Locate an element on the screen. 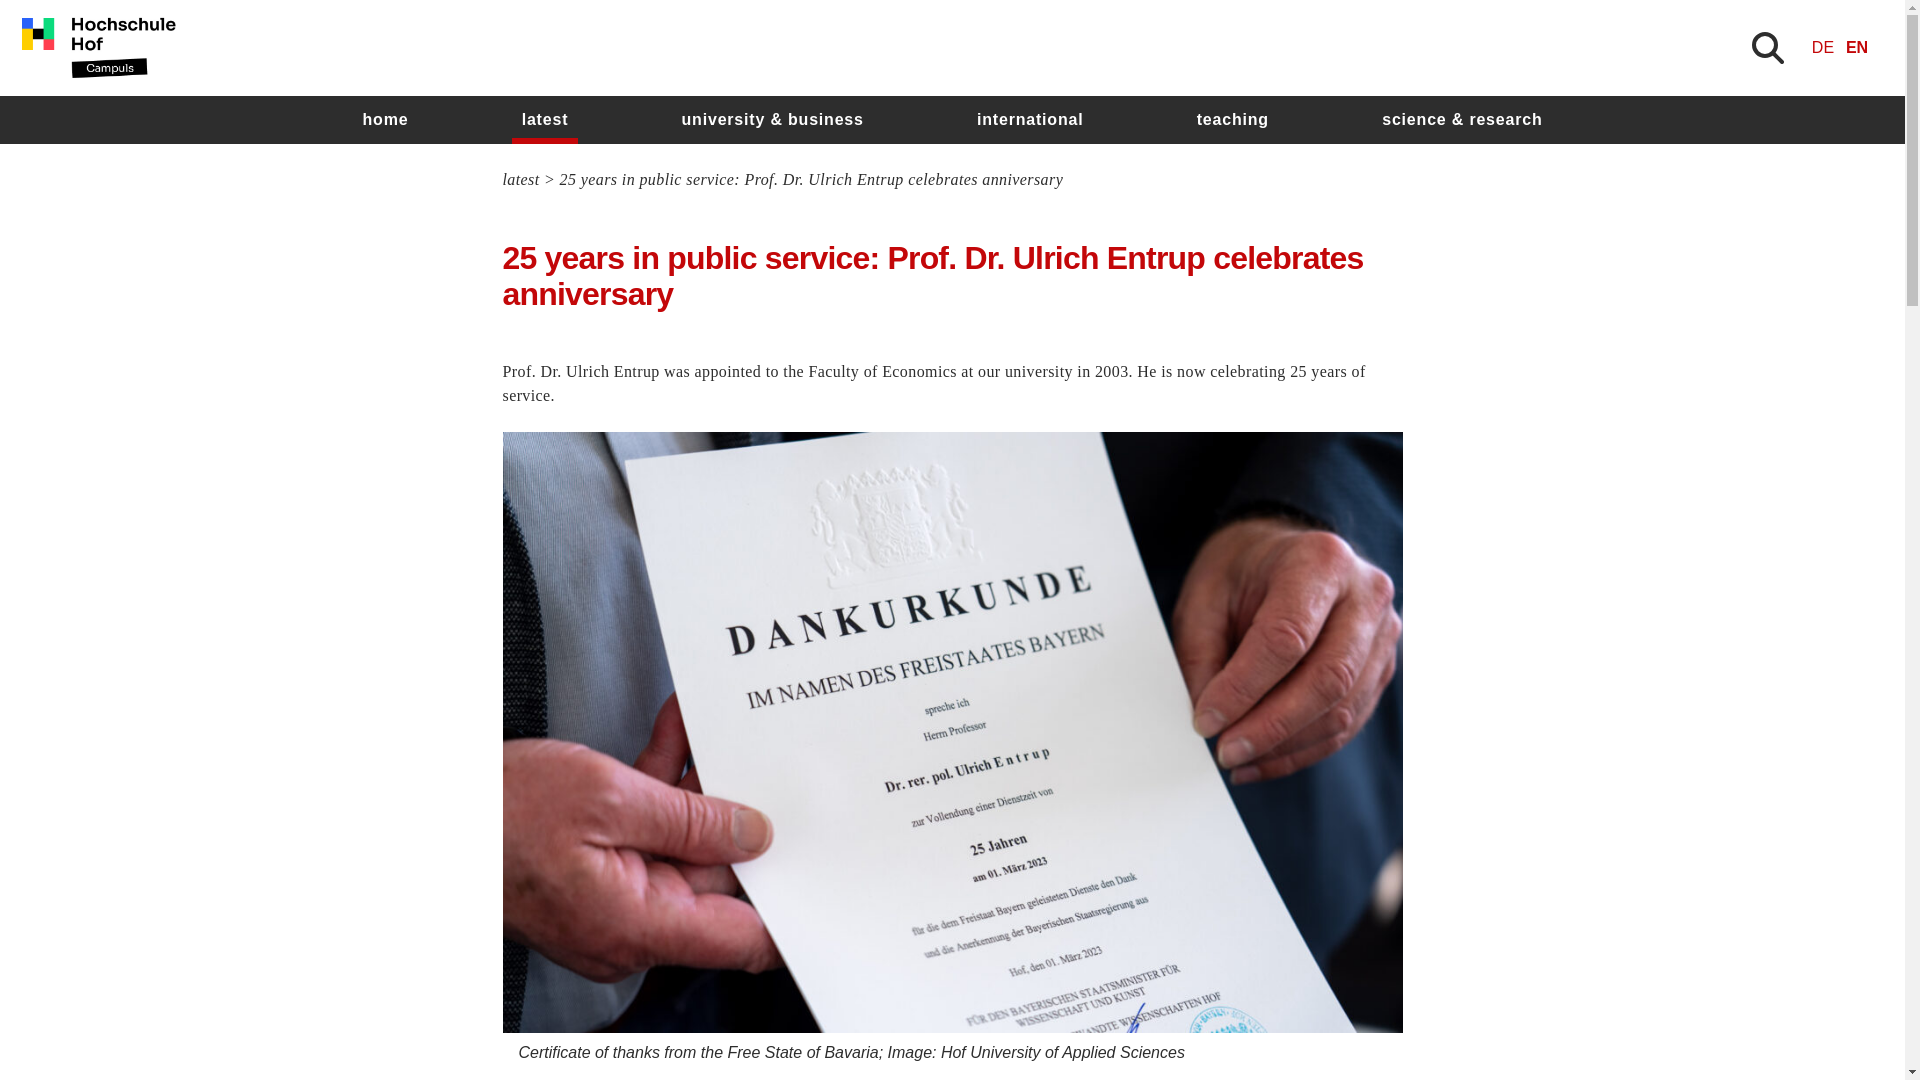 The height and width of the screenshot is (1080, 1920). teaching is located at coordinates (1232, 120).